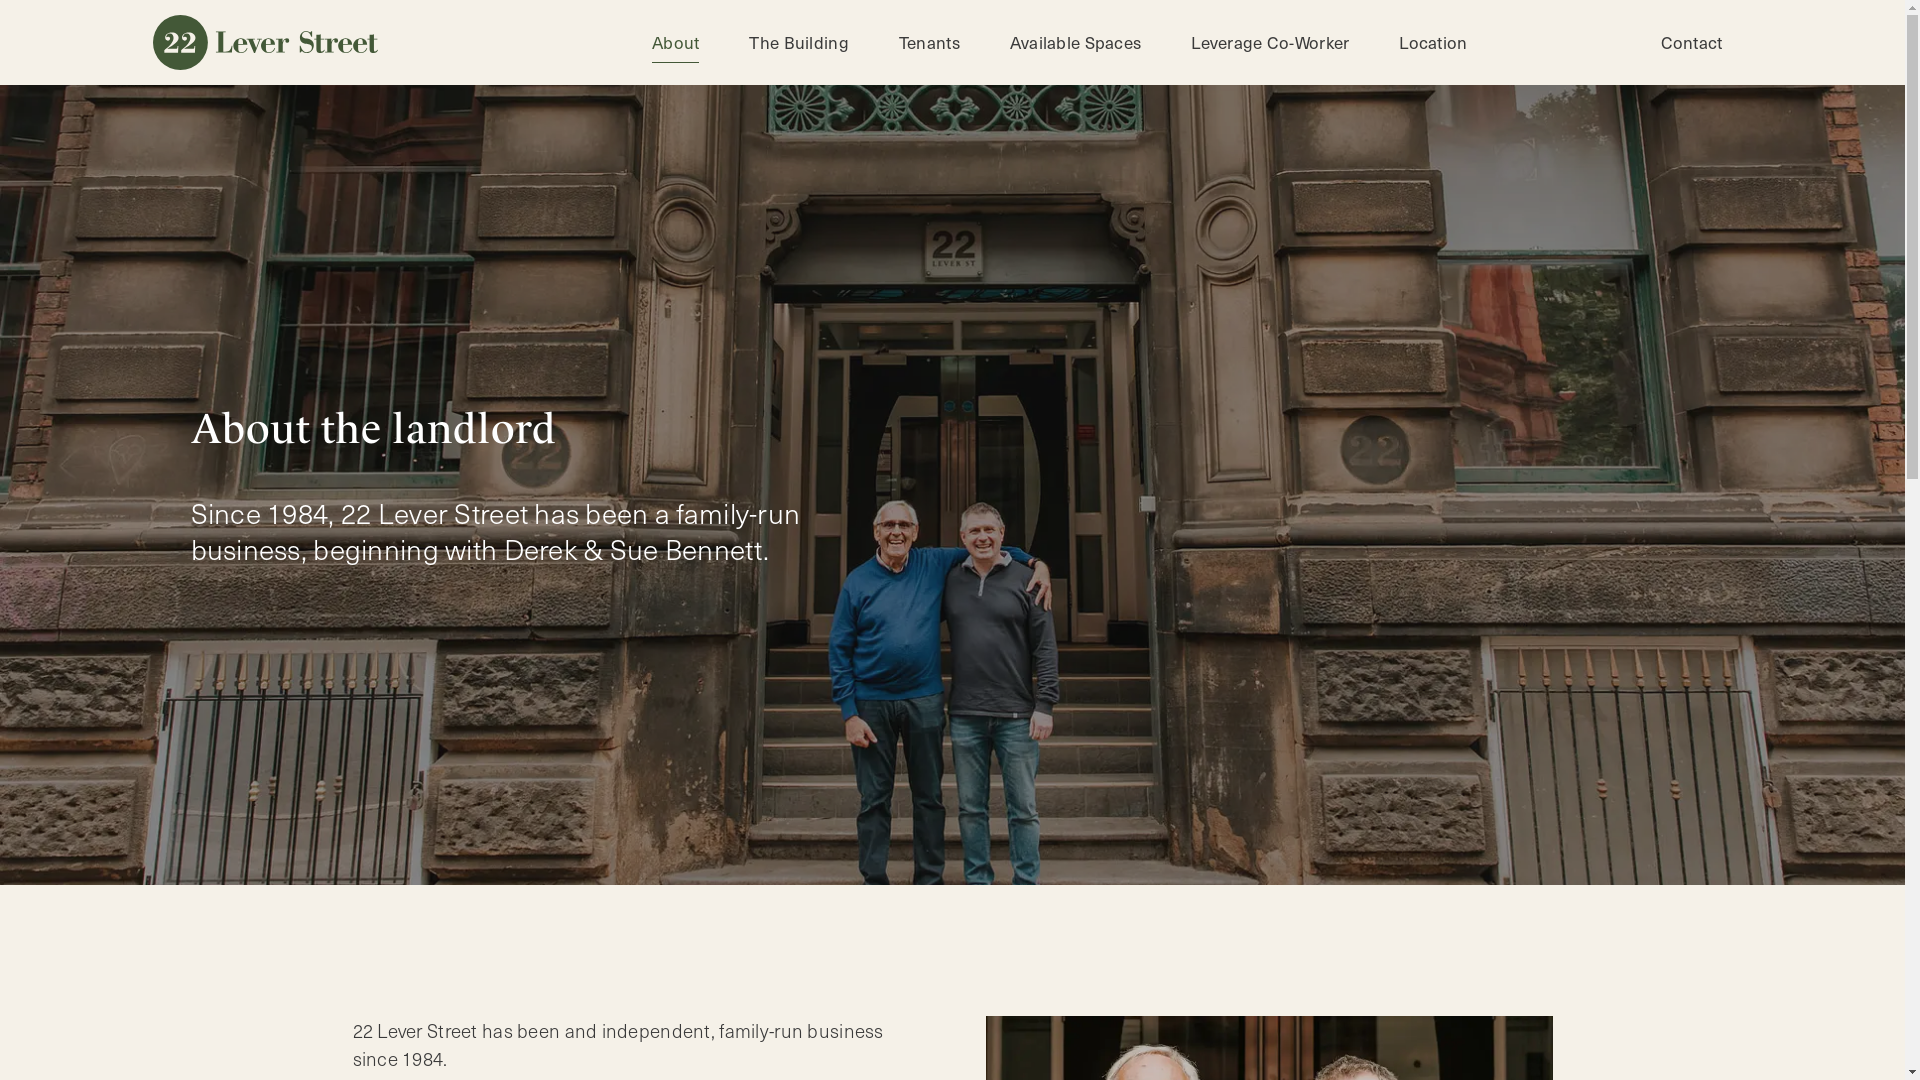 The width and height of the screenshot is (1920, 1080). What do you see at coordinates (1692, 42) in the screenshot?
I see `Contact` at bounding box center [1692, 42].